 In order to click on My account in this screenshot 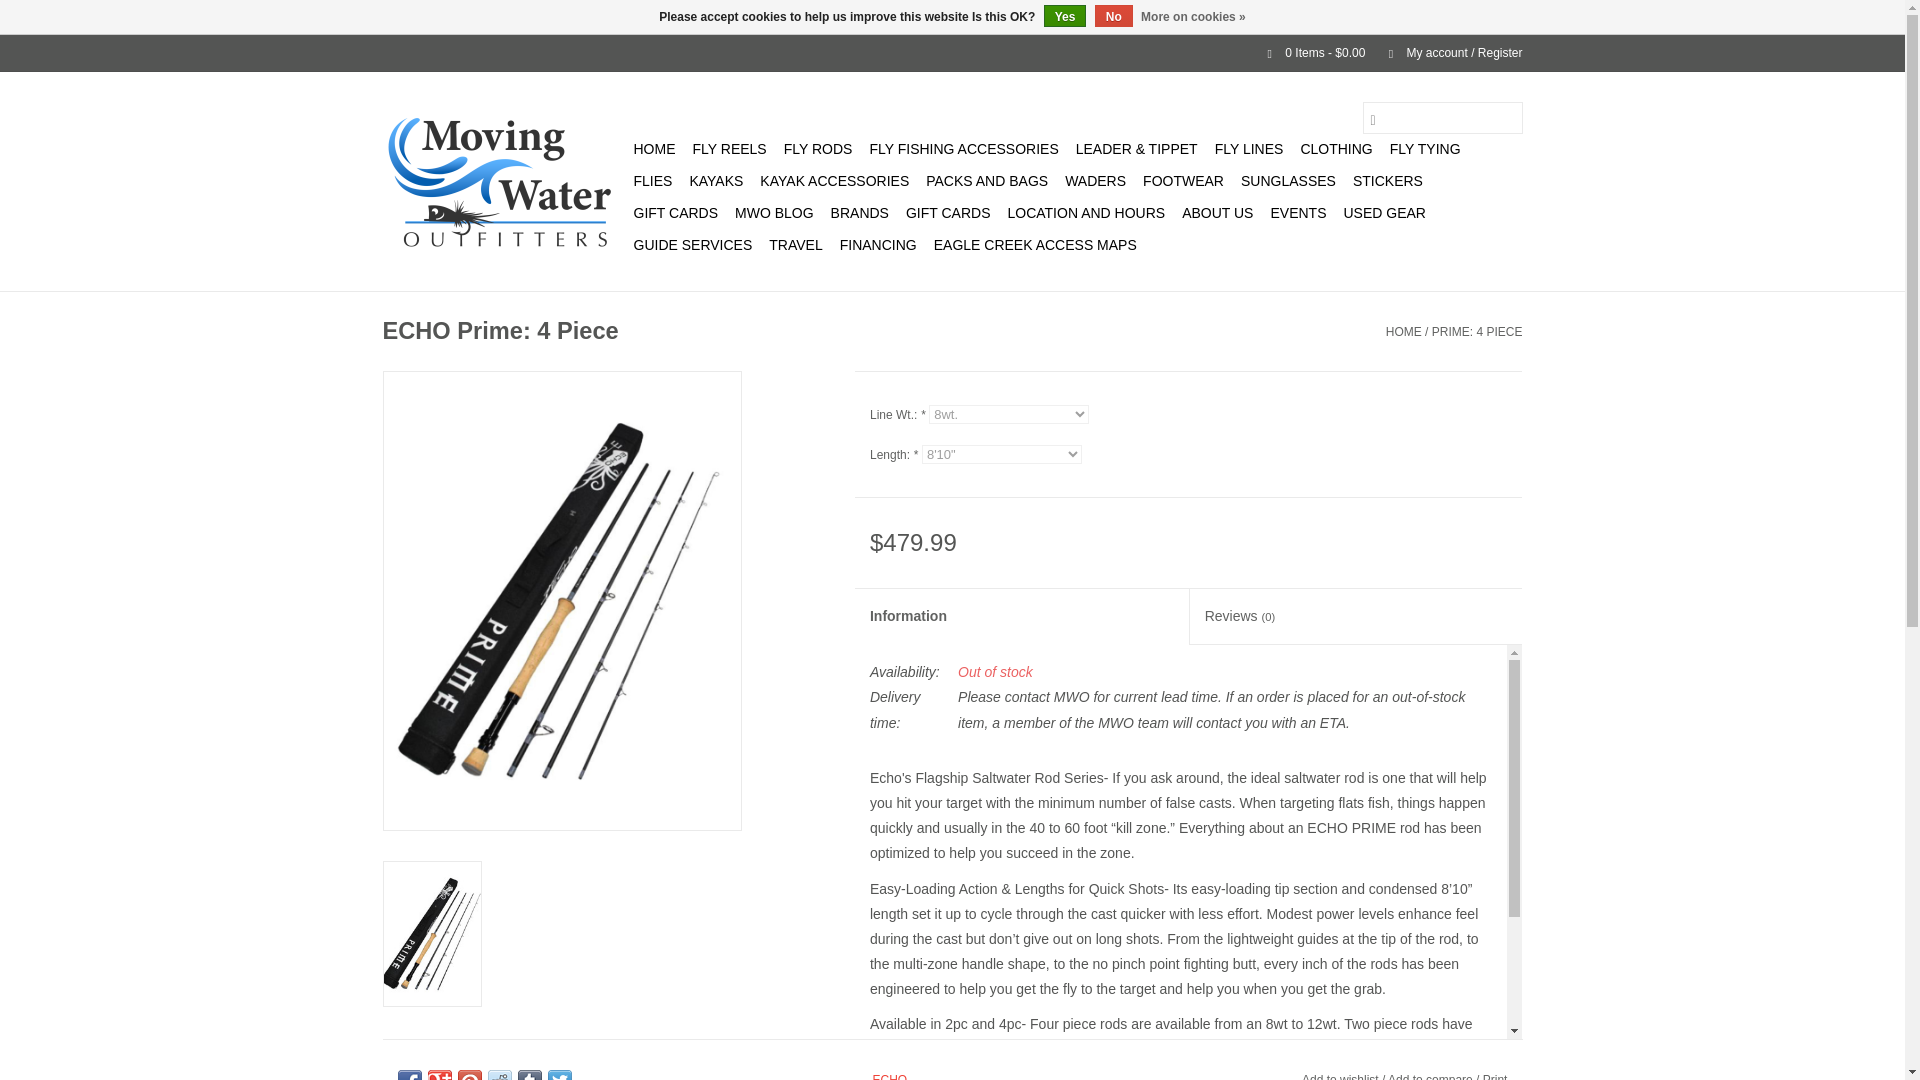, I will do `click(1445, 53)`.